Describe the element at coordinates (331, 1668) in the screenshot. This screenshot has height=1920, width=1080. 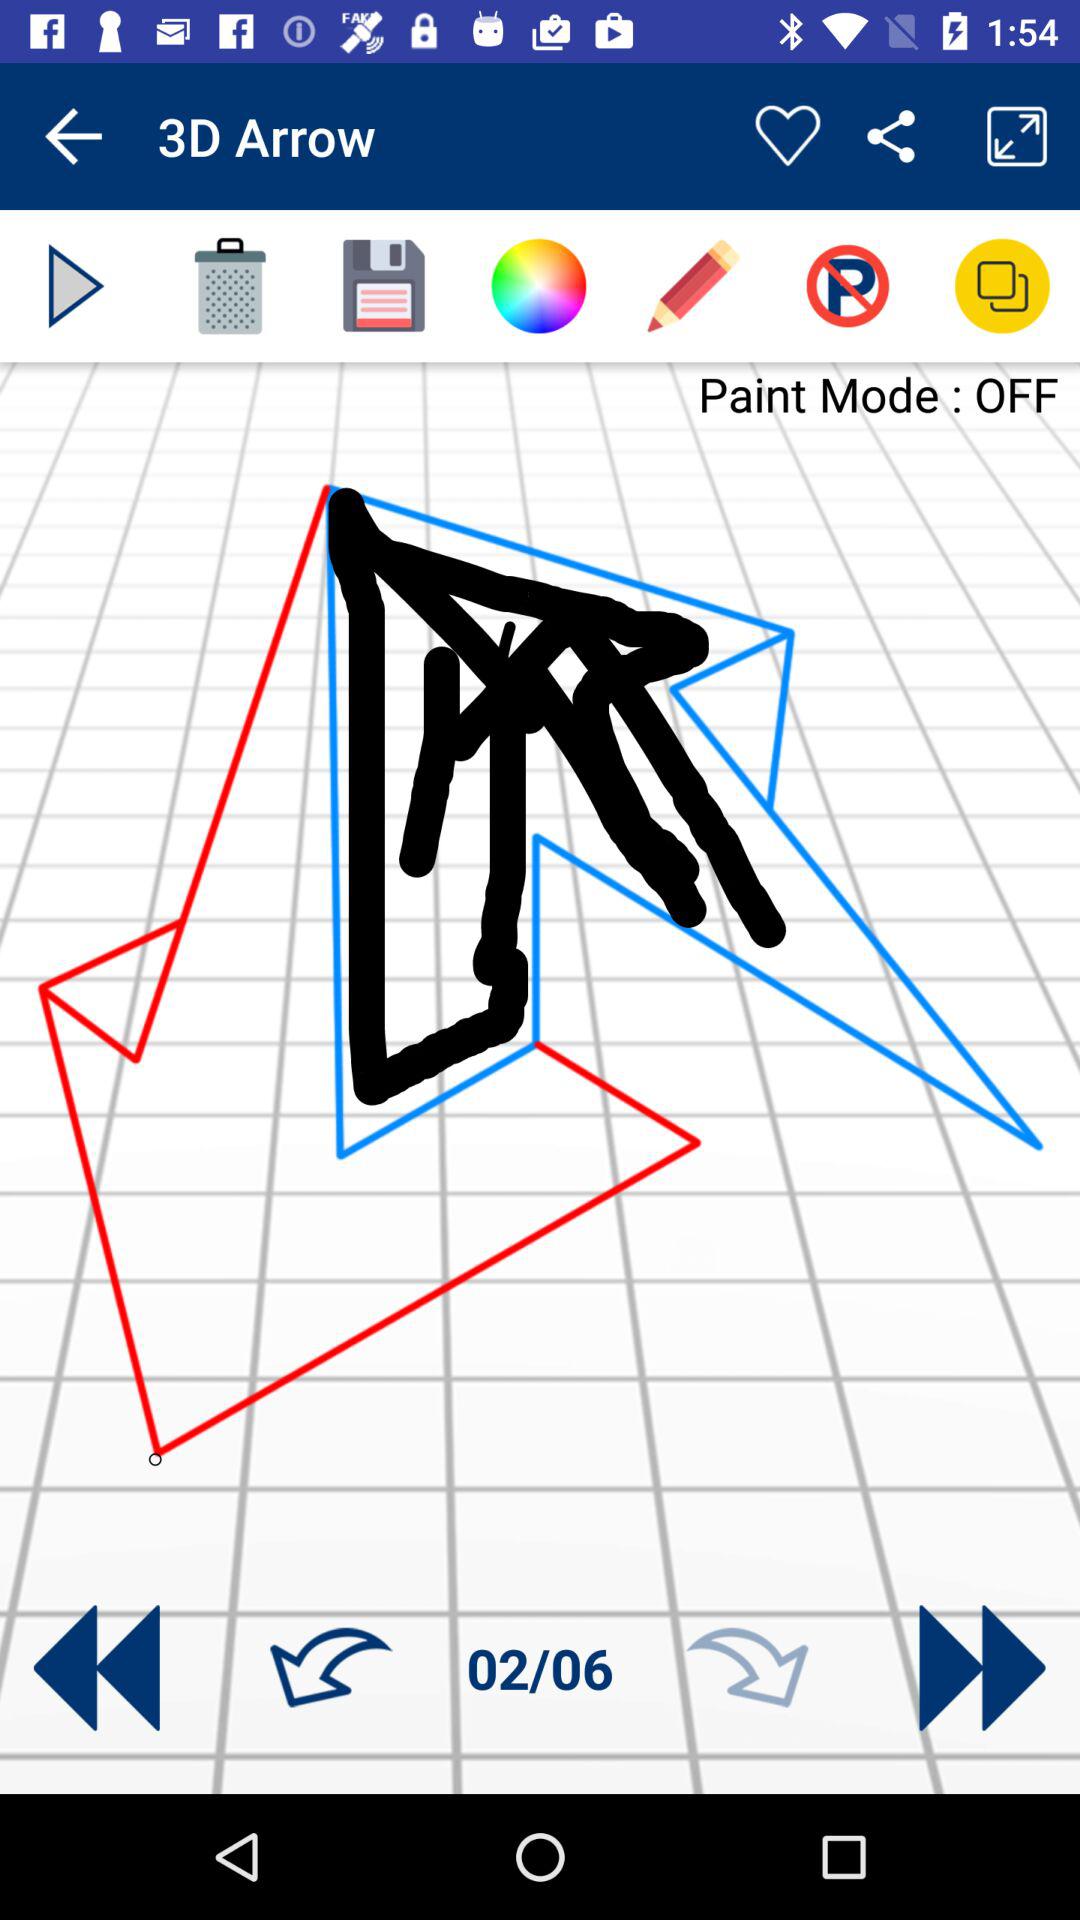
I see `go left` at that location.